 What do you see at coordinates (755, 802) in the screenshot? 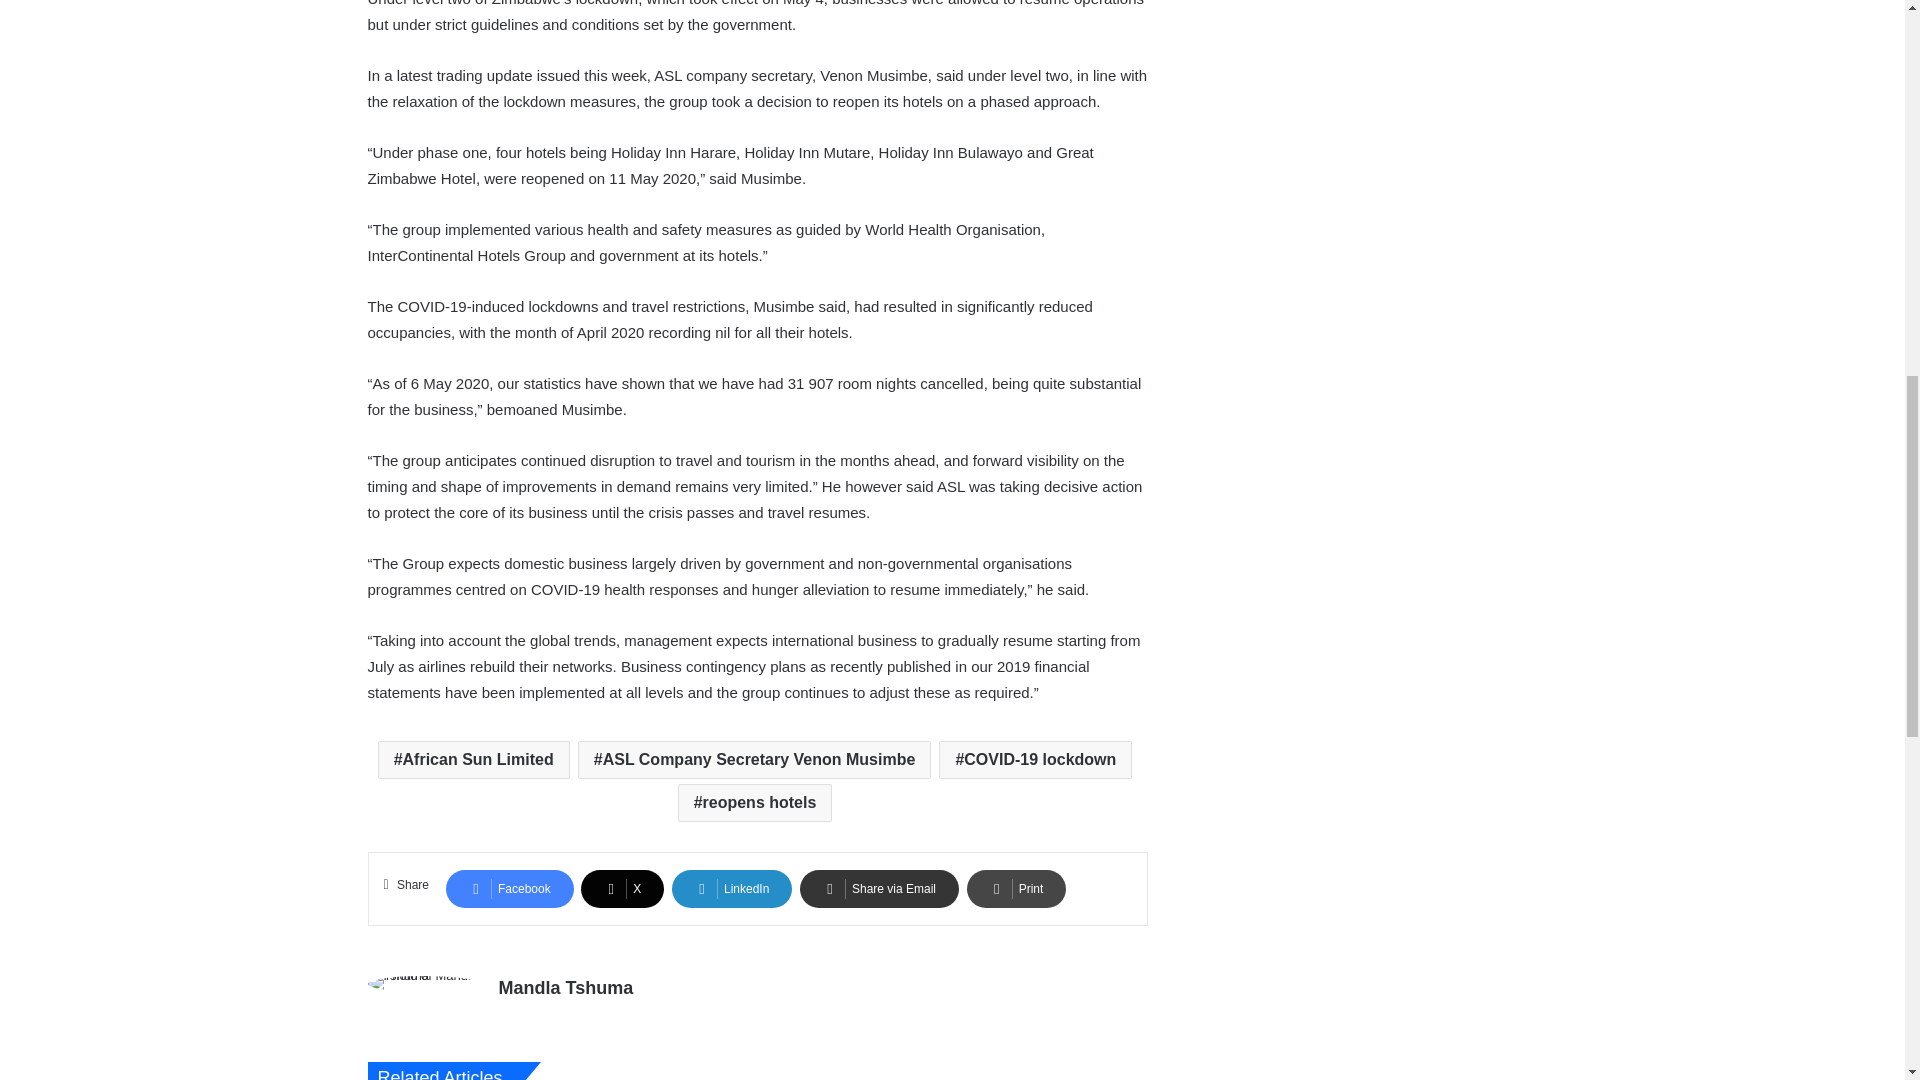
I see `reopens hotels` at bounding box center [755, 802].